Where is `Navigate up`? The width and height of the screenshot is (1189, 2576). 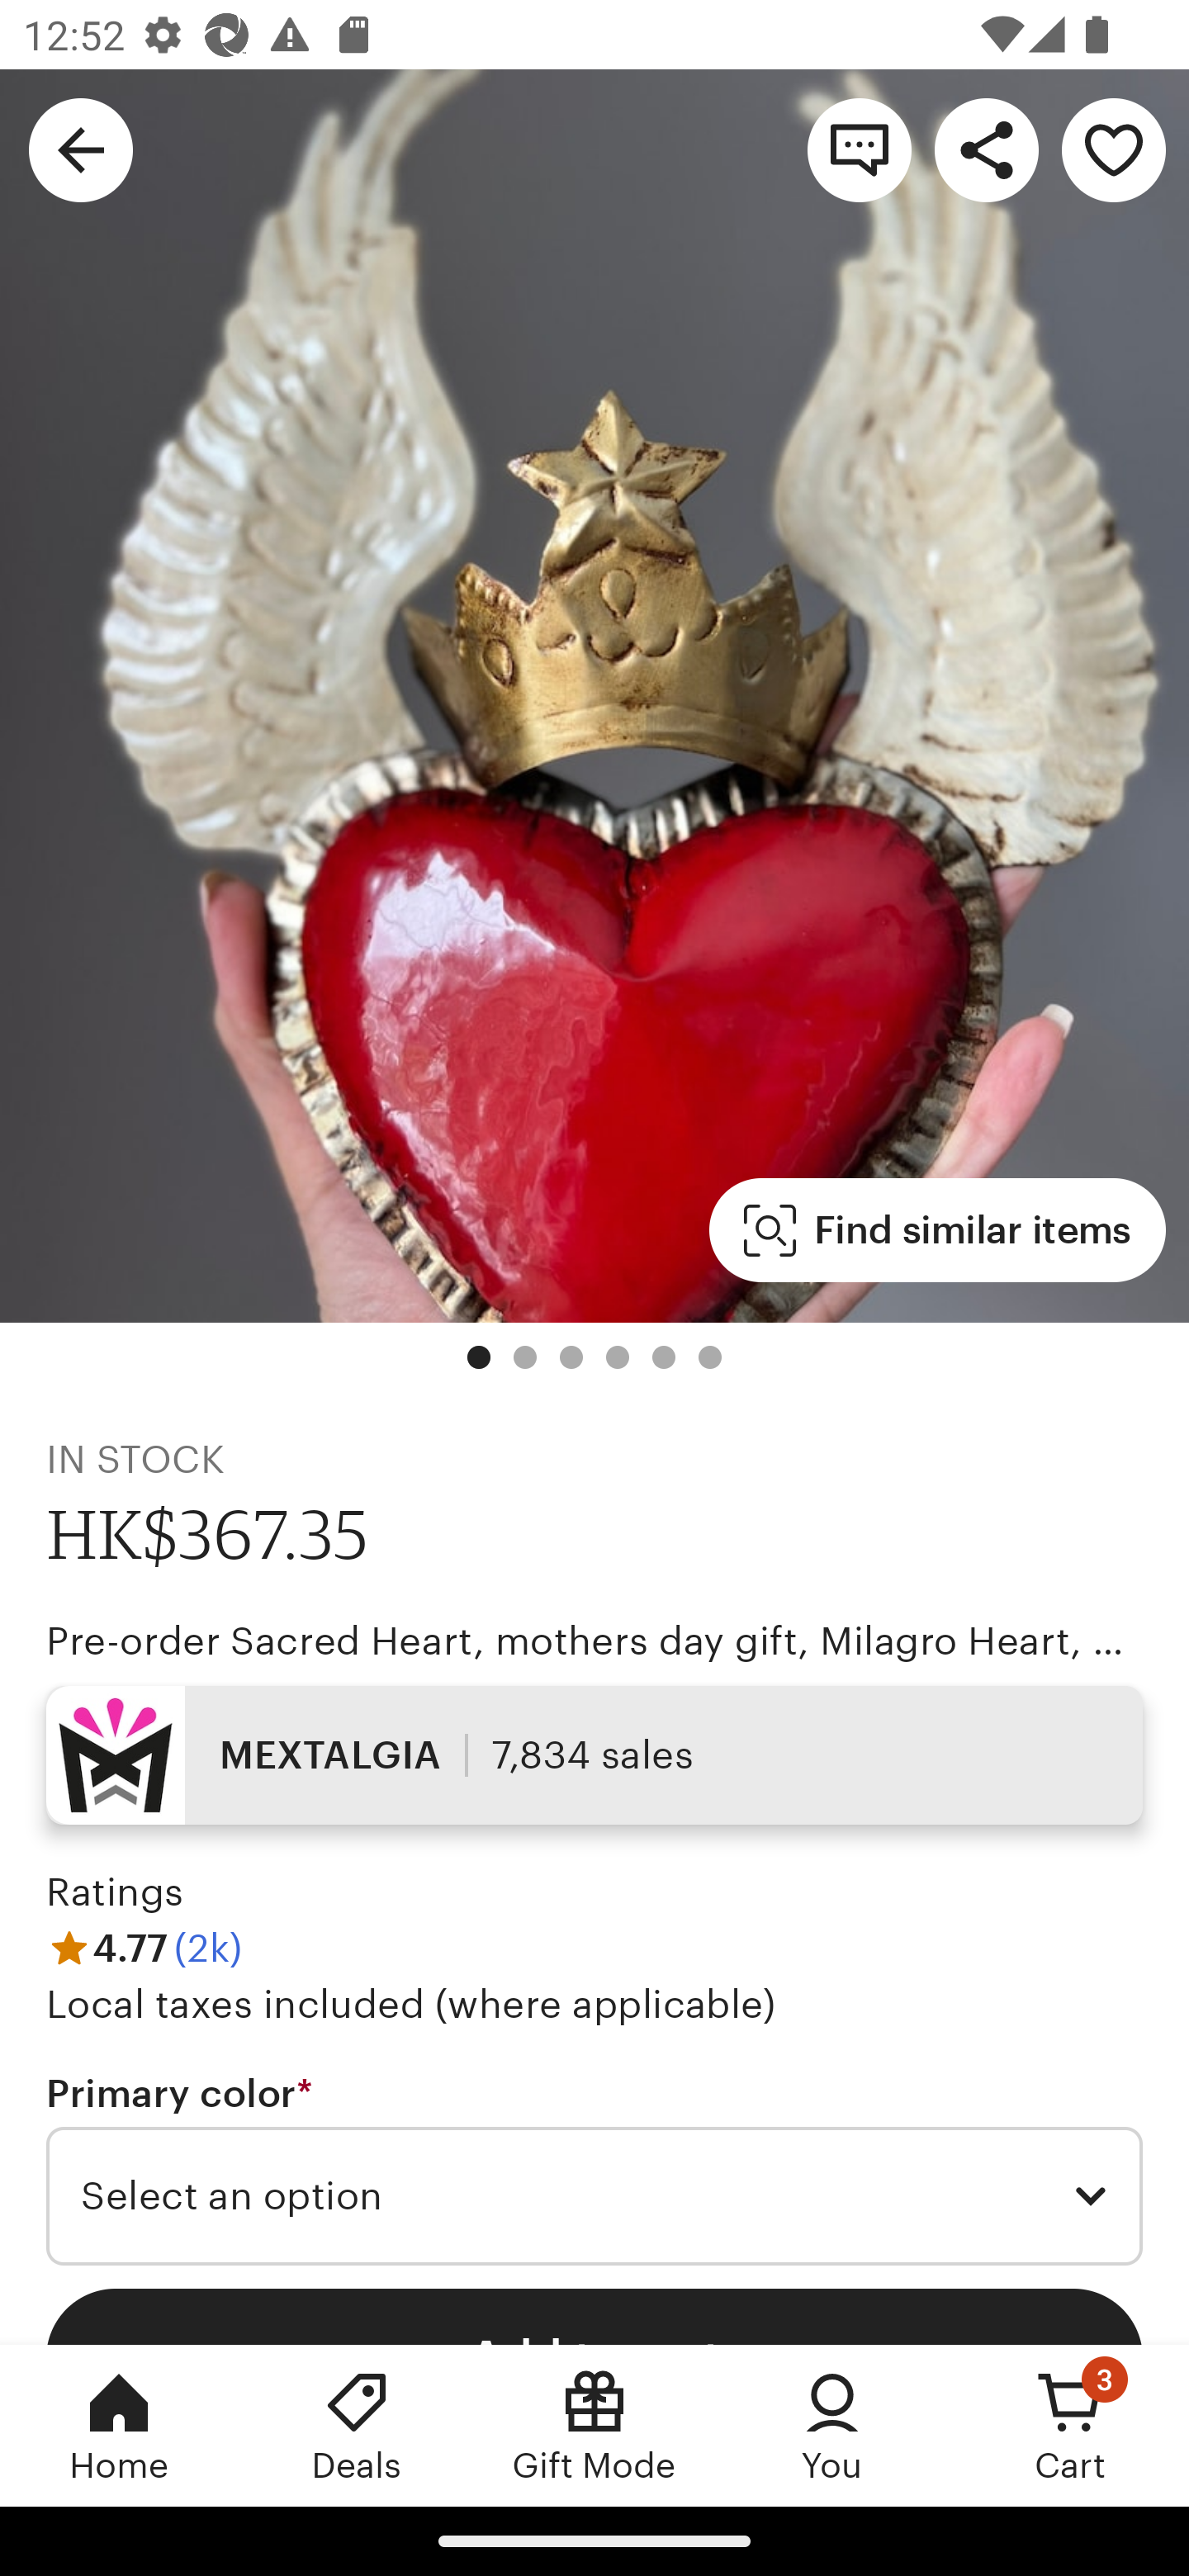
Navigate up is located at coordinates (81, 149).